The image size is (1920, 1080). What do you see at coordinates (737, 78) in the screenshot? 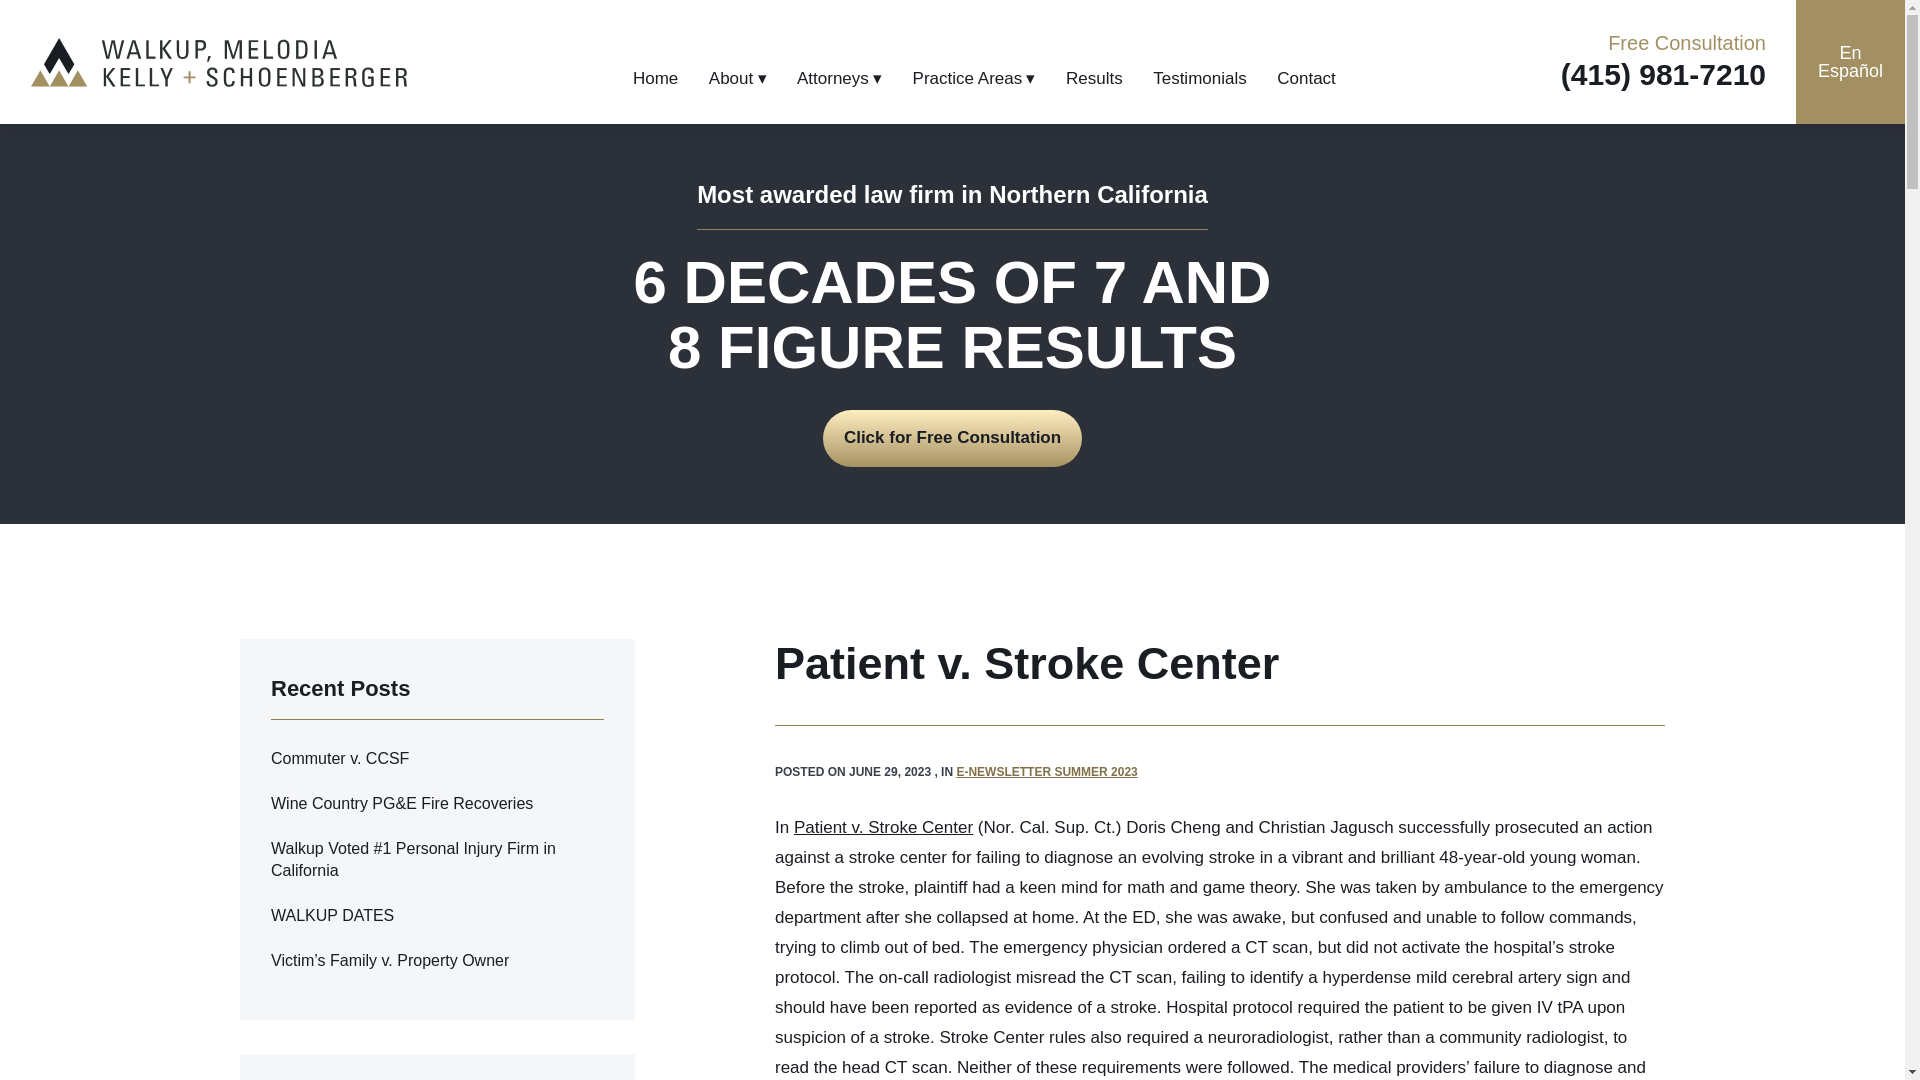
I see `About` at bounding box center [737, 78].